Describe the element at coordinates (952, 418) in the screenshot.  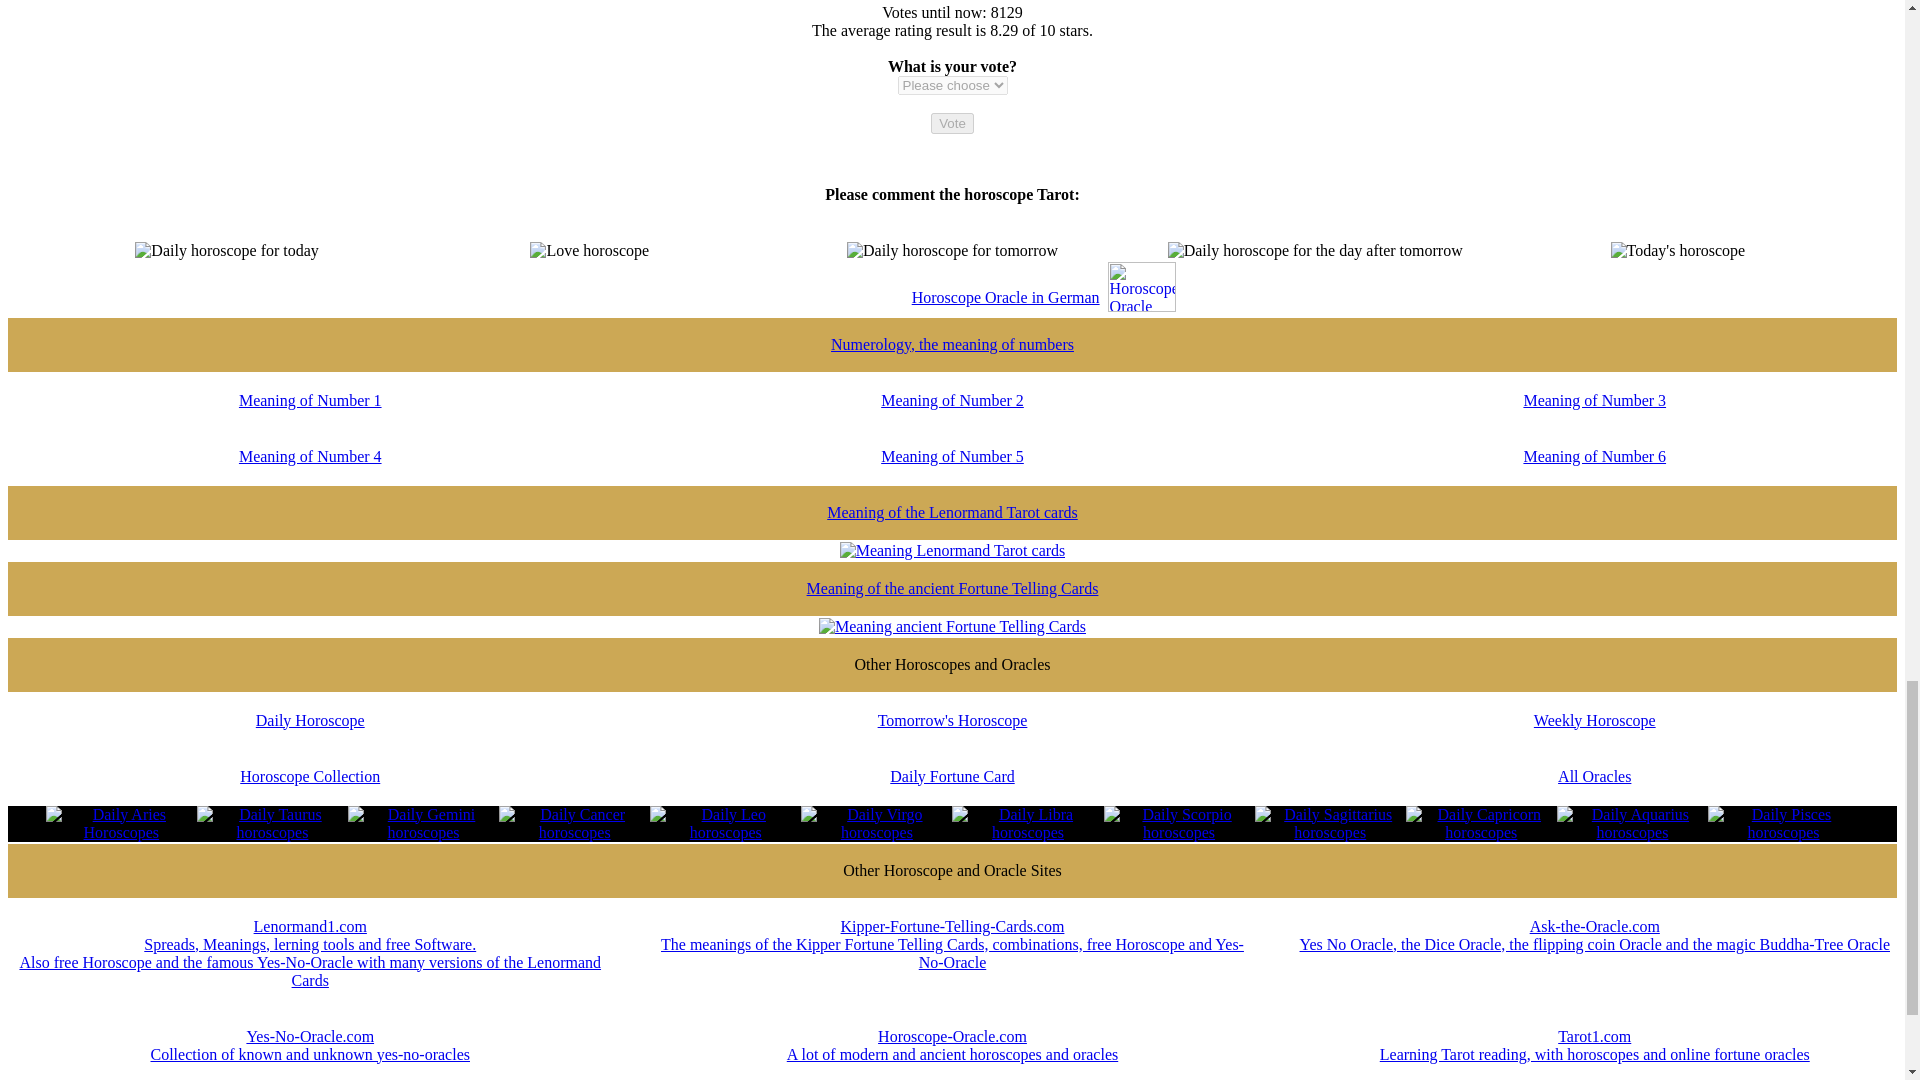
I see `Meaning of Number 2` at that location.